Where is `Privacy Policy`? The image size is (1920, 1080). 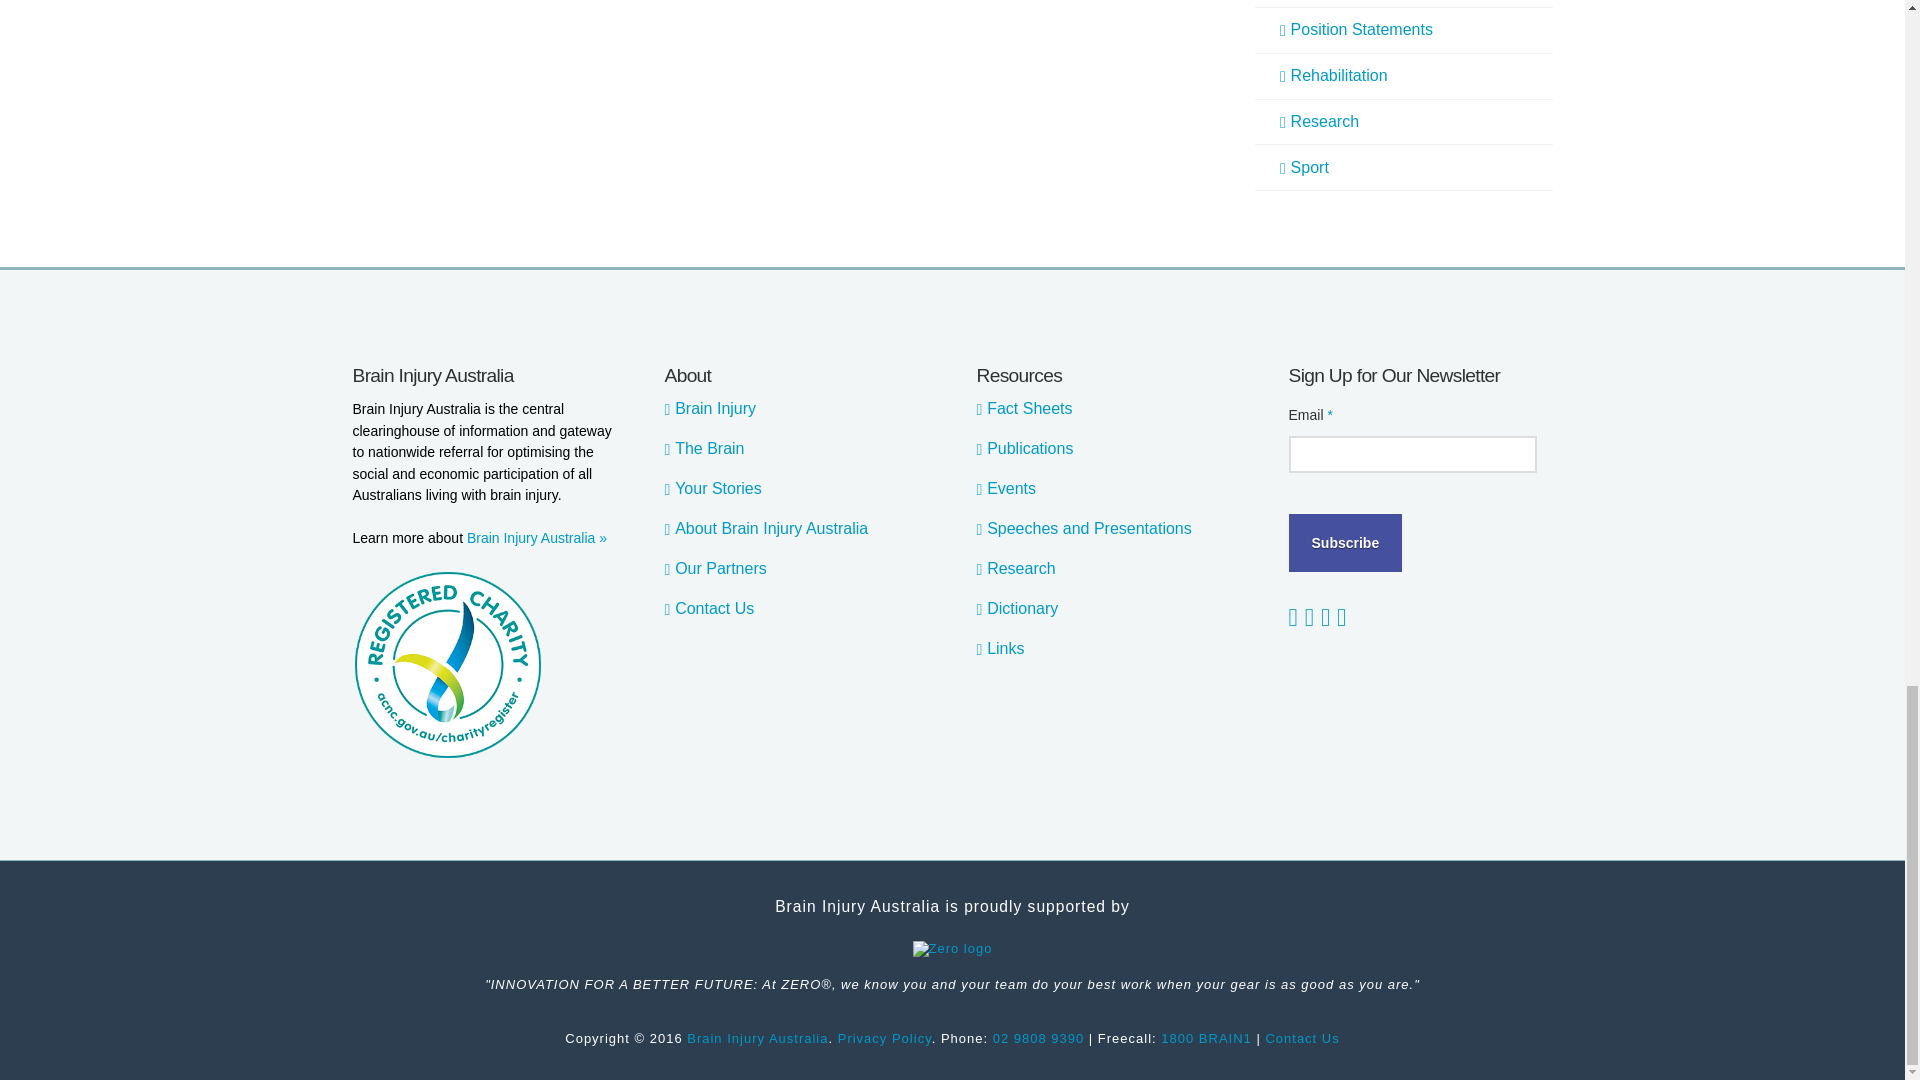
Privacy Policy is located at coordinates (884, 1038).